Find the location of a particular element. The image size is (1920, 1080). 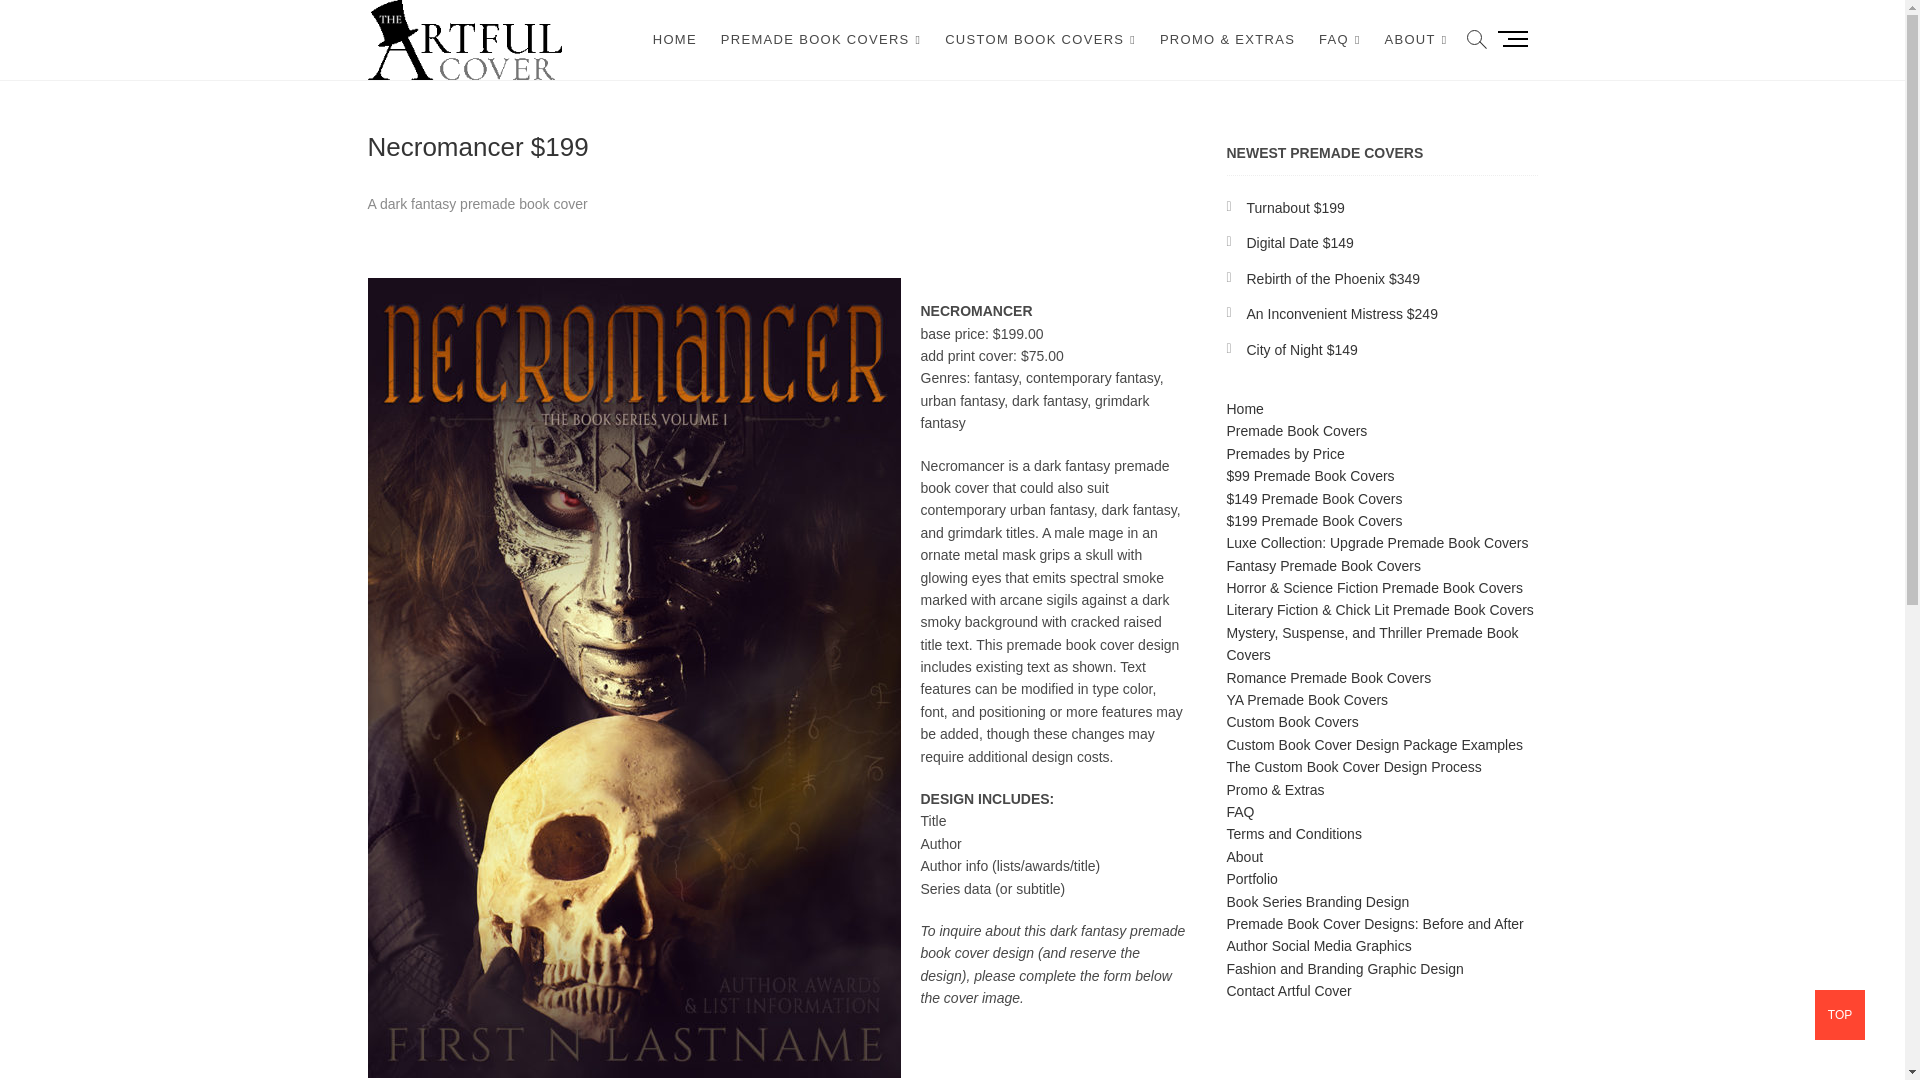

PREMADE BOOK COVERS is located at coordinates (820, 40).